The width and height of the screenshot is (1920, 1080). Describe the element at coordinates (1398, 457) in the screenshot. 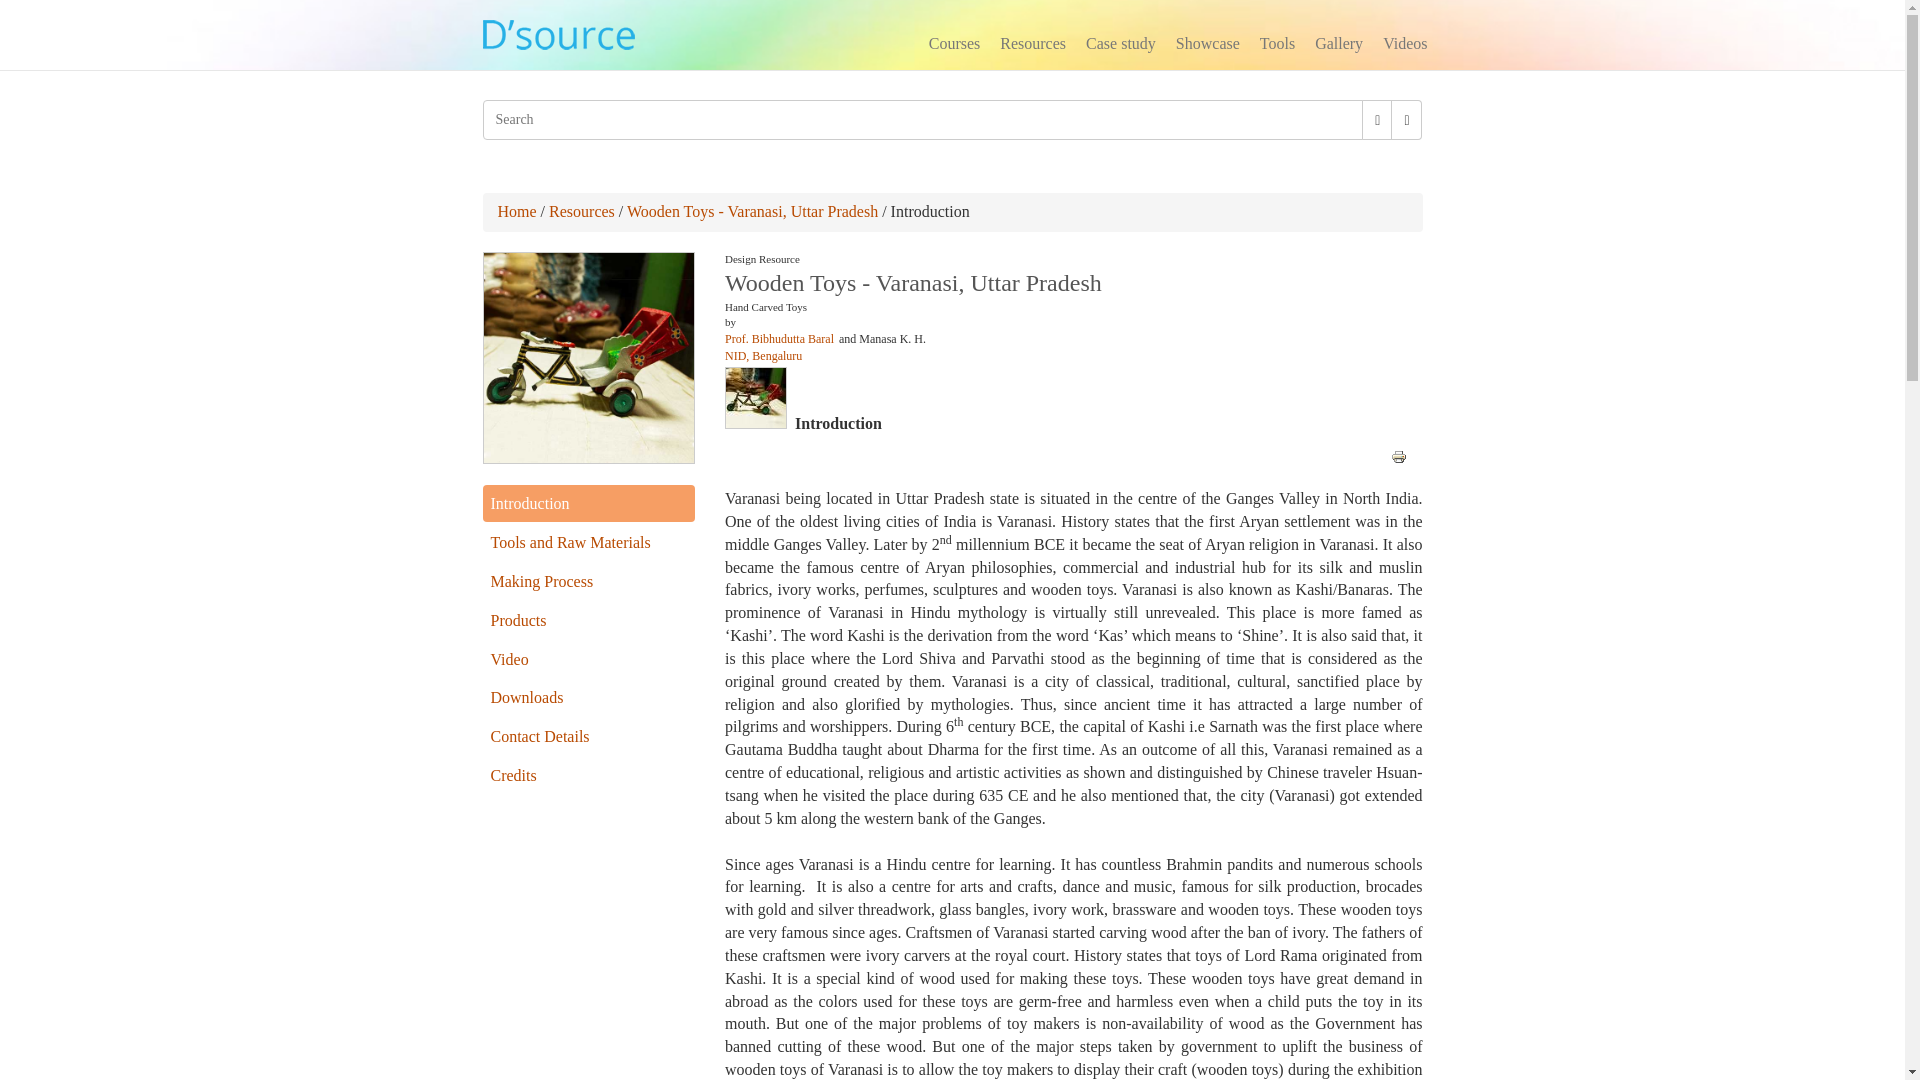

I see `Printer-friendly version` at that location.